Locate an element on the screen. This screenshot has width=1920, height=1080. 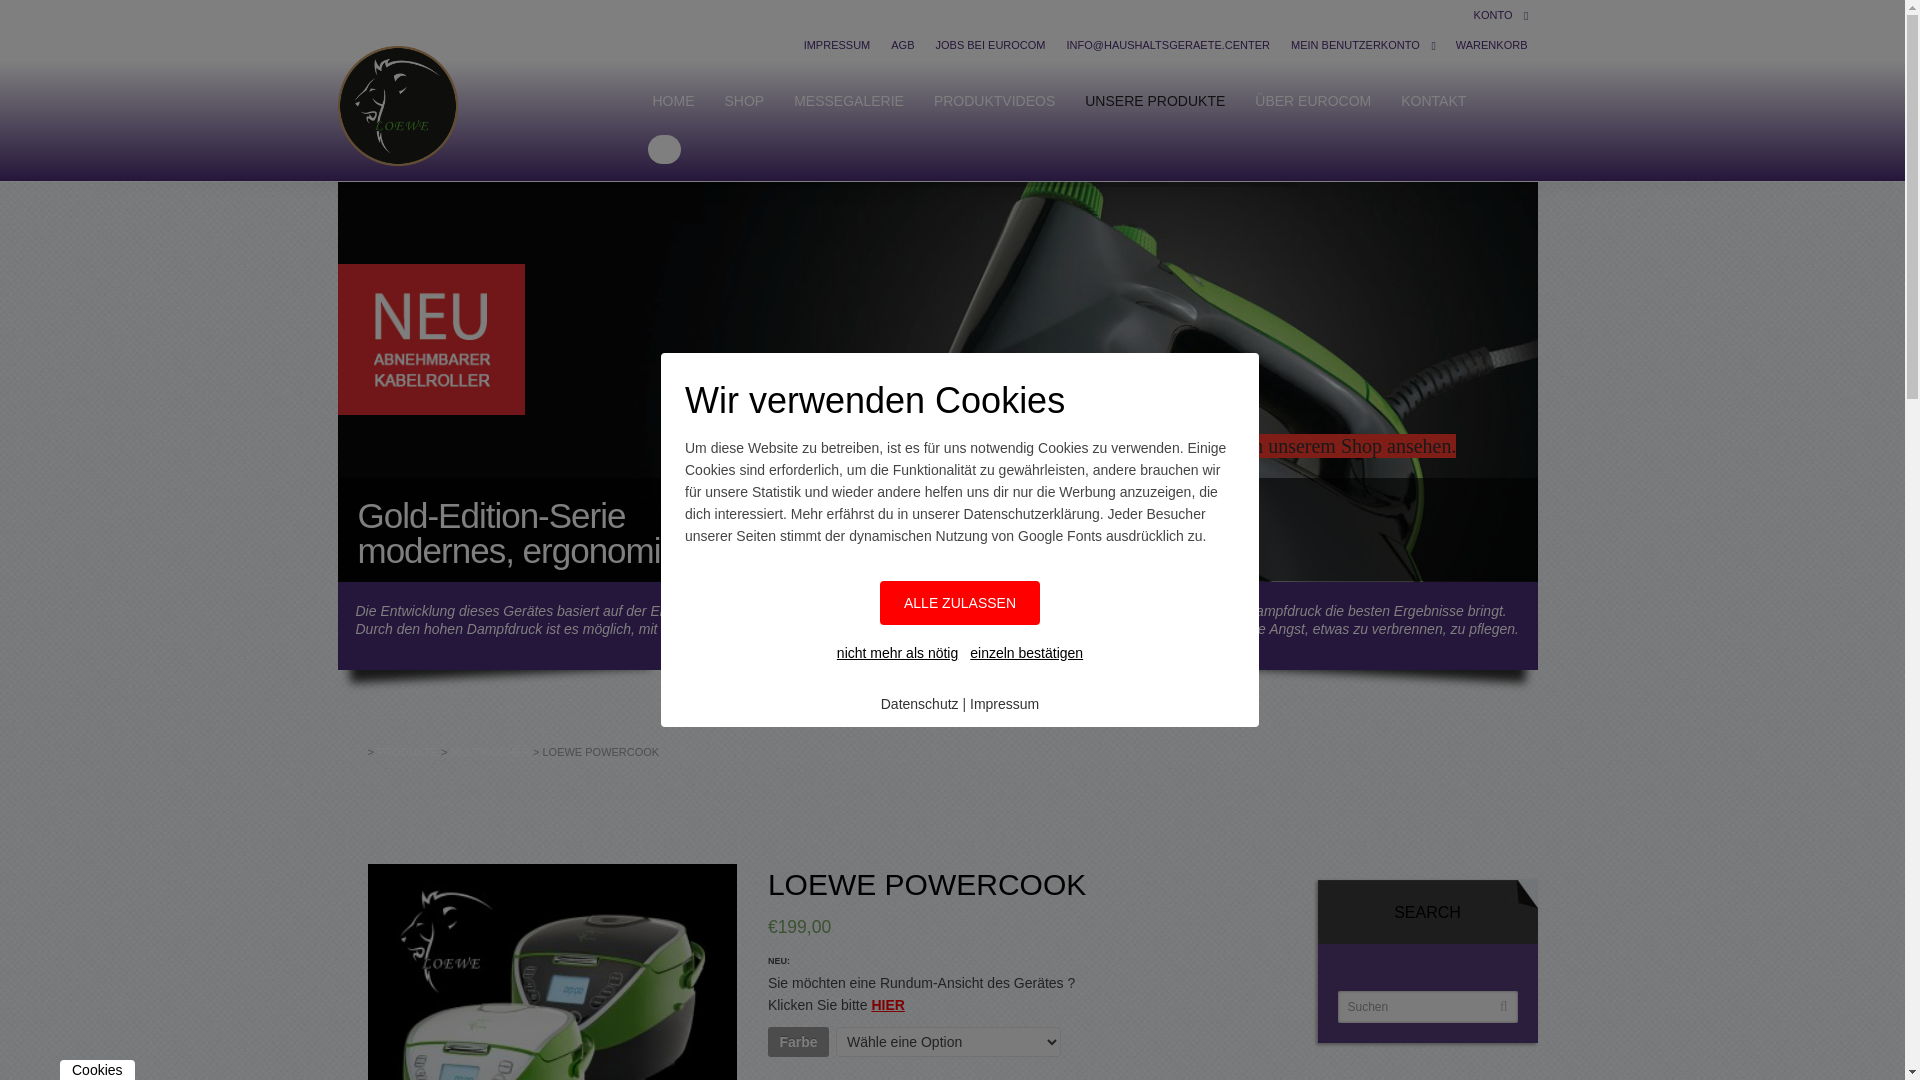
HOME is located at coordinates (673, 101).